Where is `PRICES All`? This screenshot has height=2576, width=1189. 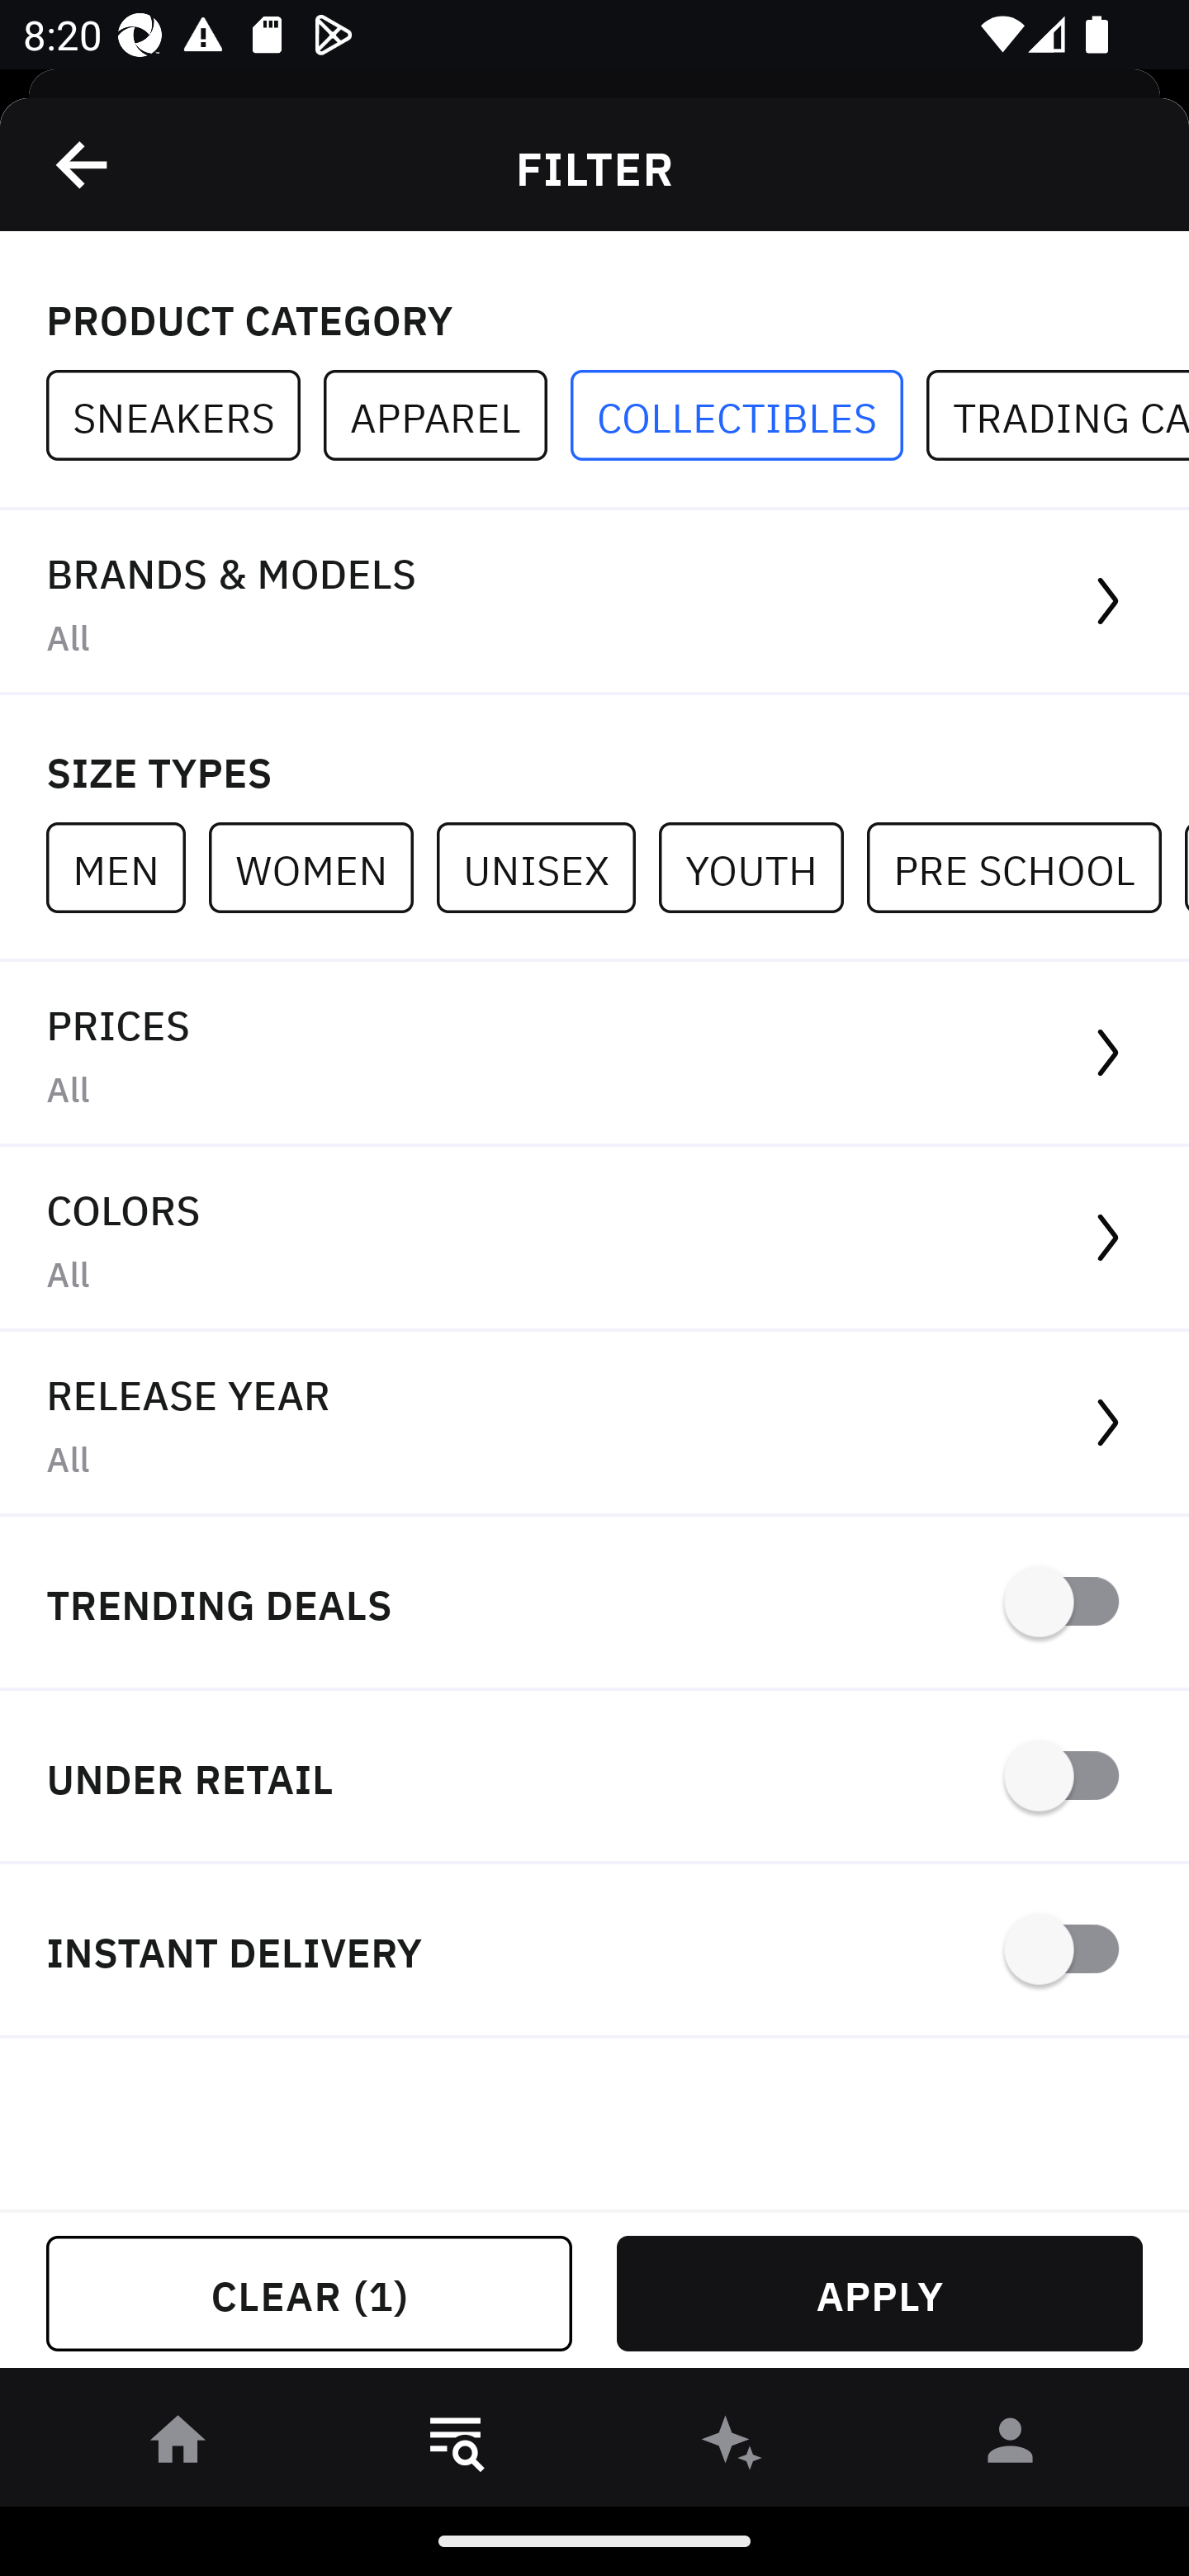
PRICES All is located at coordinates (594, 1054).